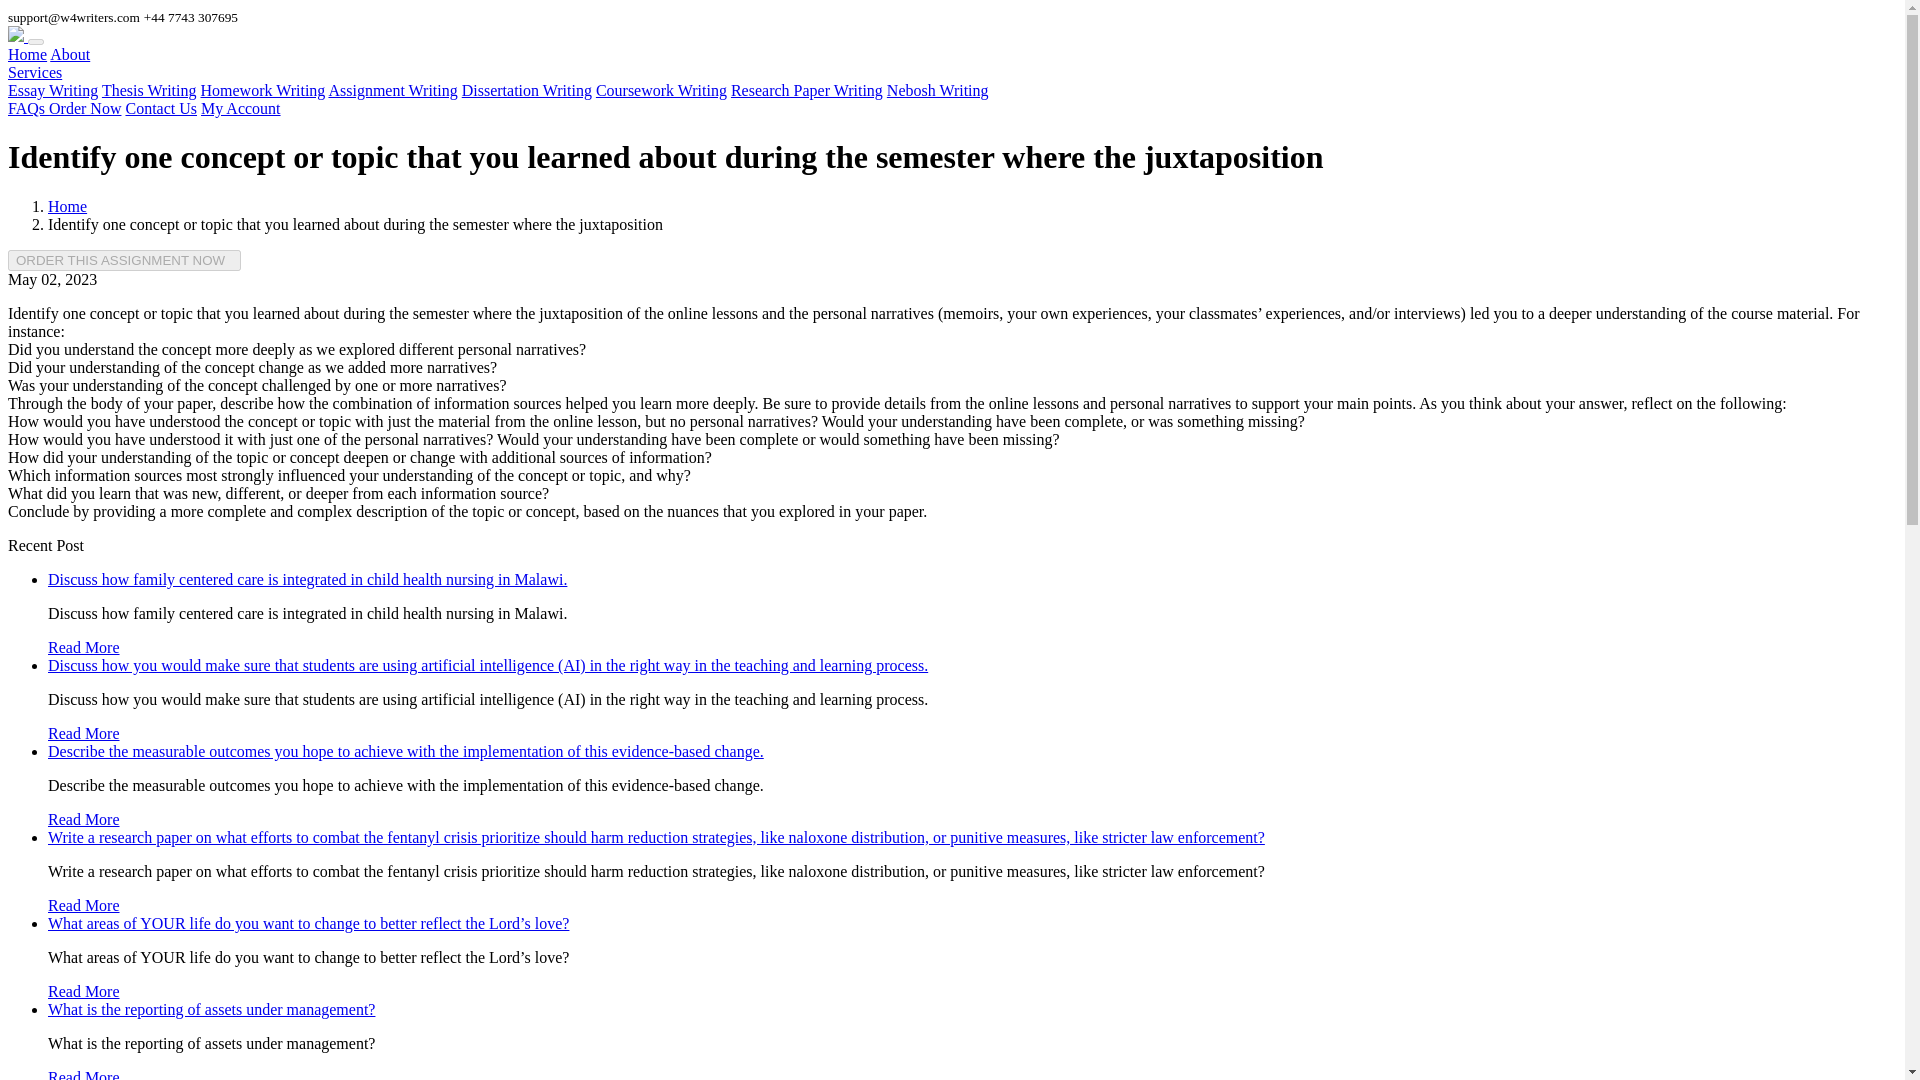  Describe the element at coordinates (67, 206) in the screenshot. I see `Home` at that location.